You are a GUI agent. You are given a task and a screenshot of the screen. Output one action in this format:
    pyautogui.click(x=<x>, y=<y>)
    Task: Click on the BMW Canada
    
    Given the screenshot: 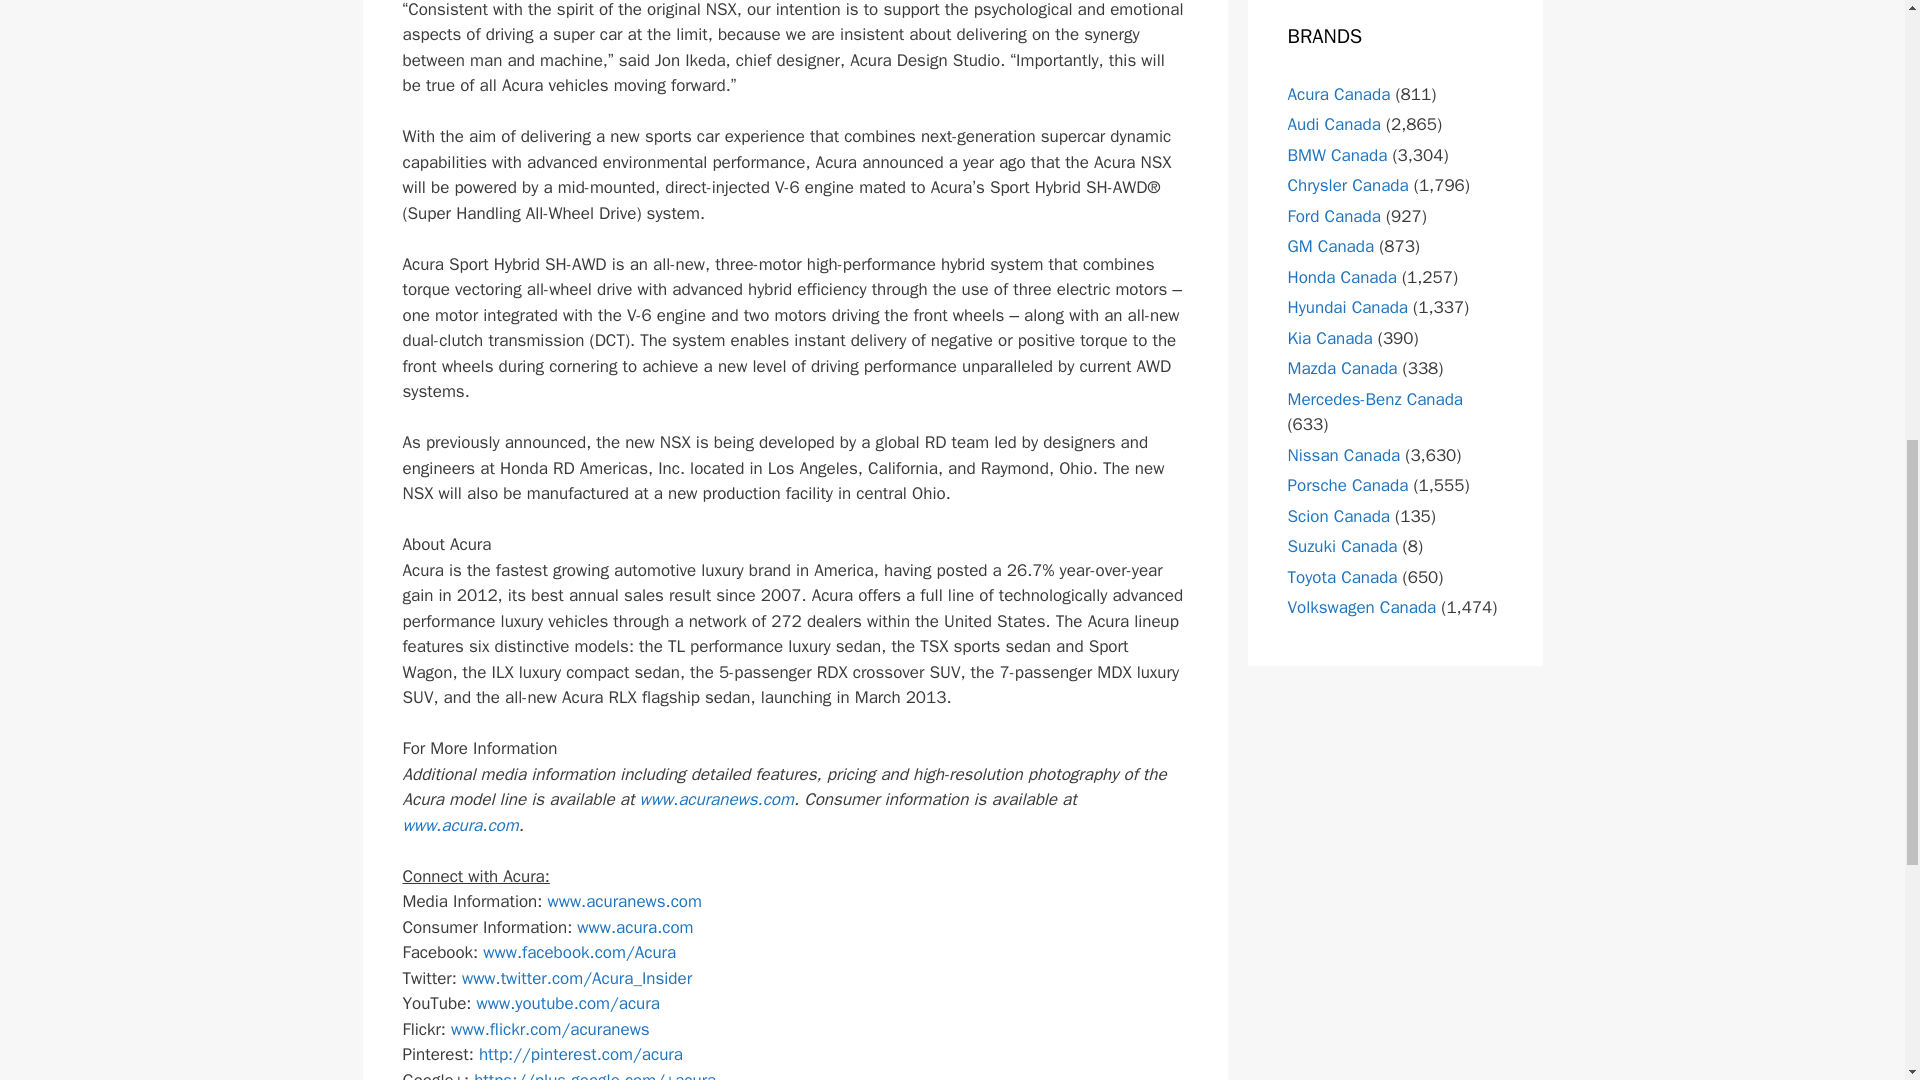 What is the action you would take?
    pyautogui.click(x=1338, y=155)
    